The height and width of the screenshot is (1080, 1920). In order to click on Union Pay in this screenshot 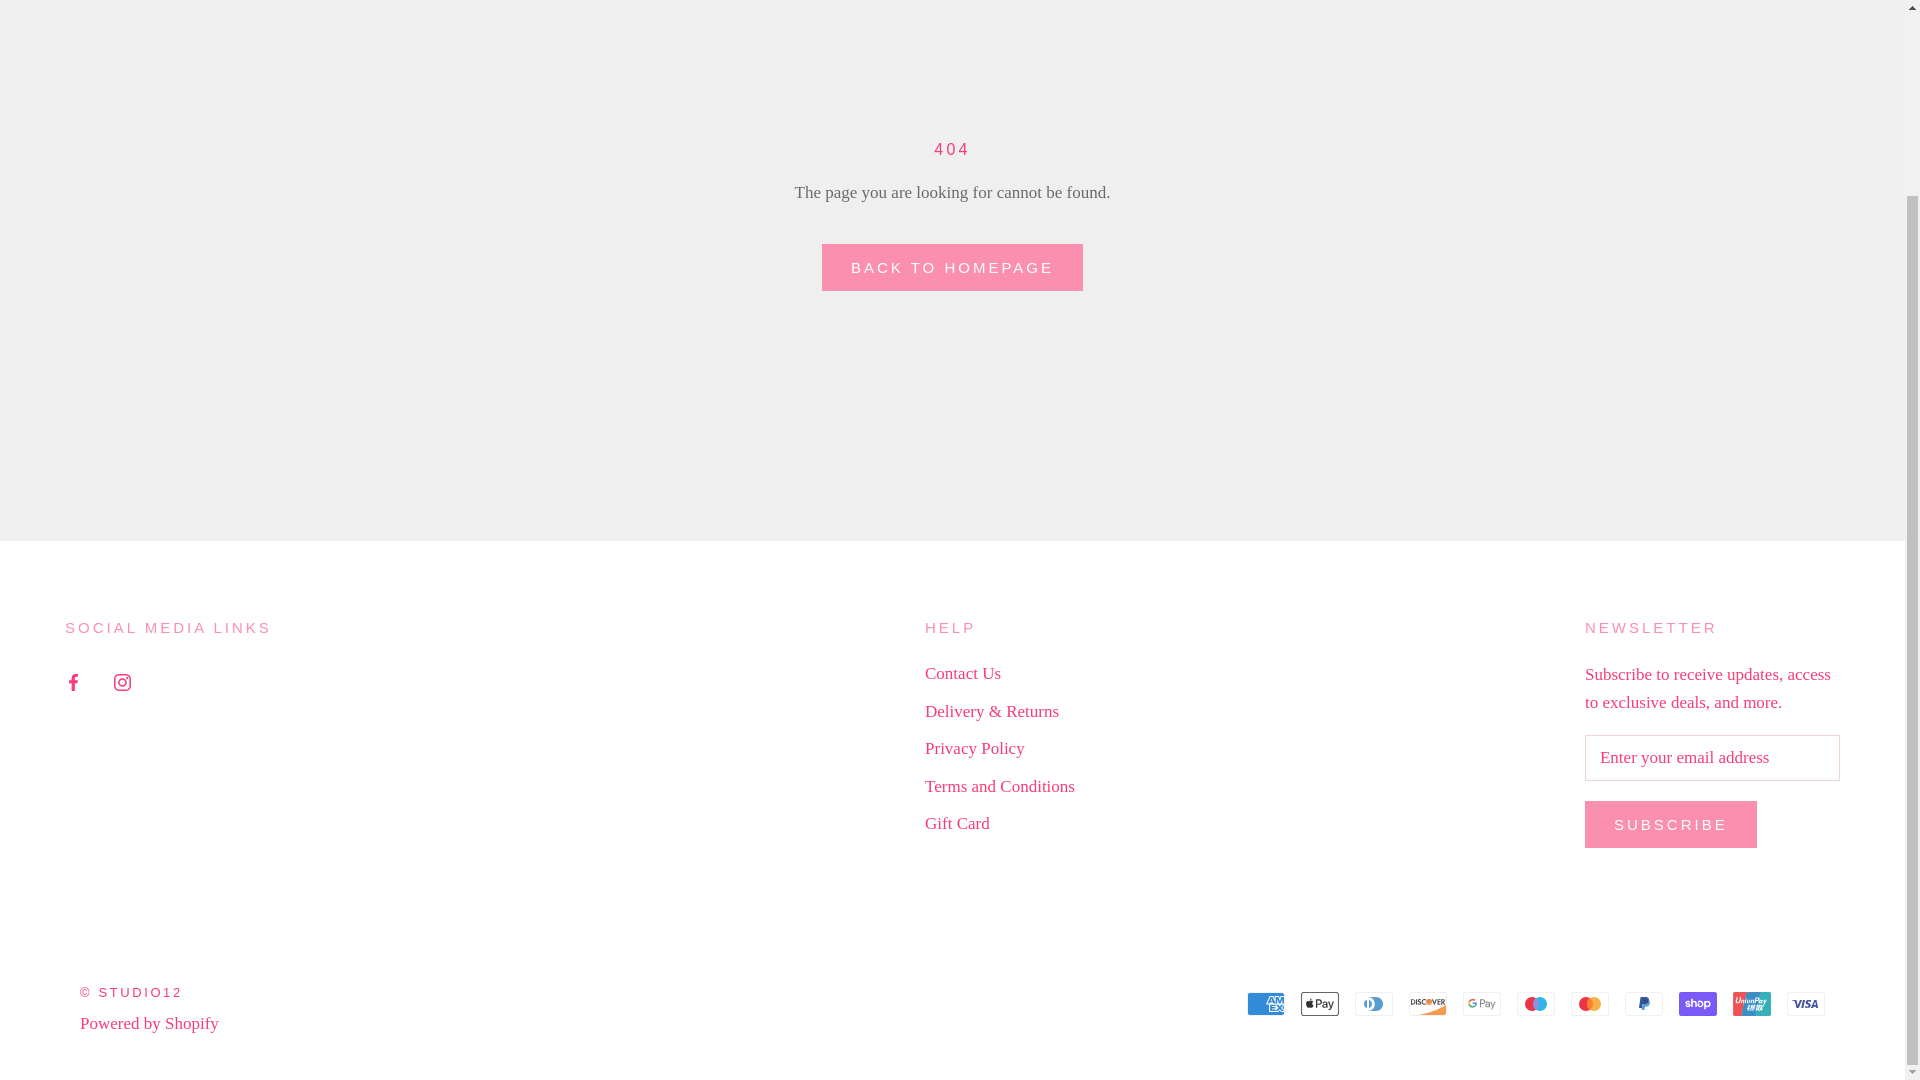, I will do `click(1752, 1004)`.